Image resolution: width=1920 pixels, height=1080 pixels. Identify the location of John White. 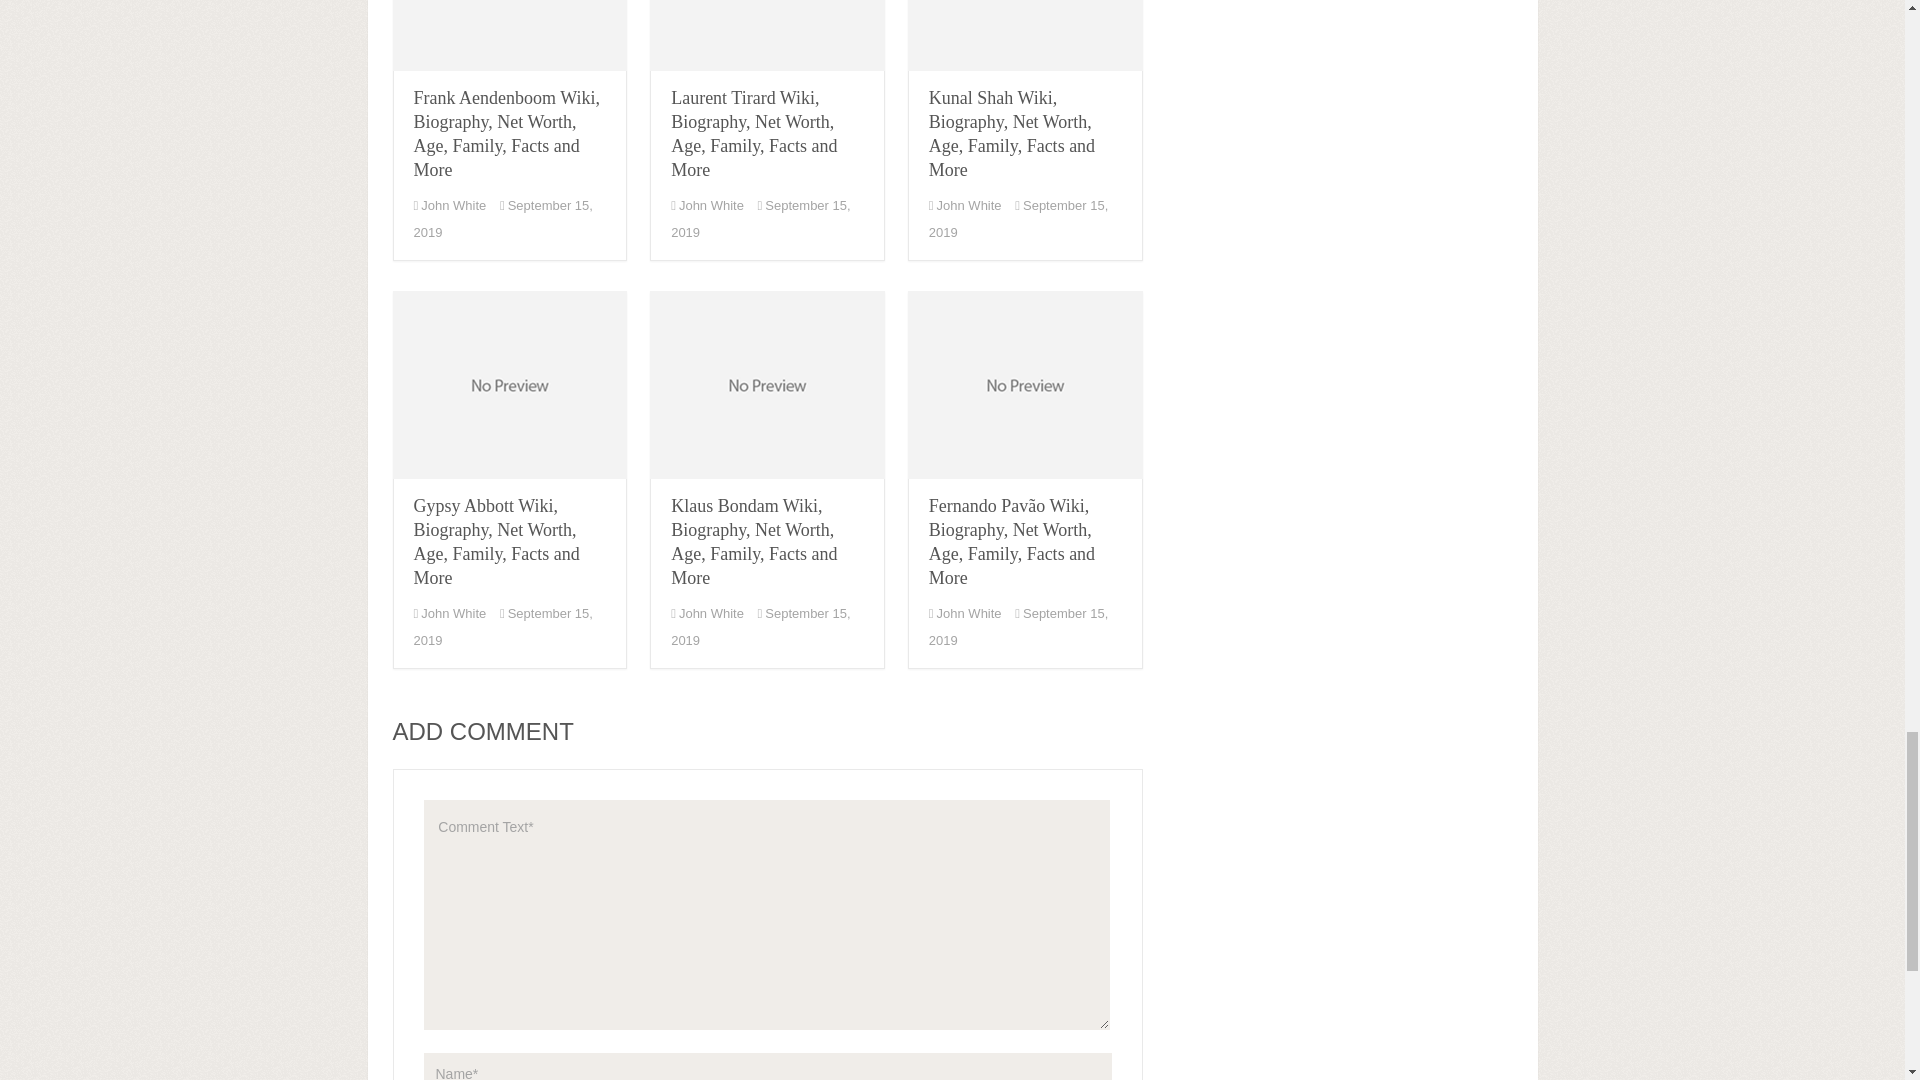
(452, 204).